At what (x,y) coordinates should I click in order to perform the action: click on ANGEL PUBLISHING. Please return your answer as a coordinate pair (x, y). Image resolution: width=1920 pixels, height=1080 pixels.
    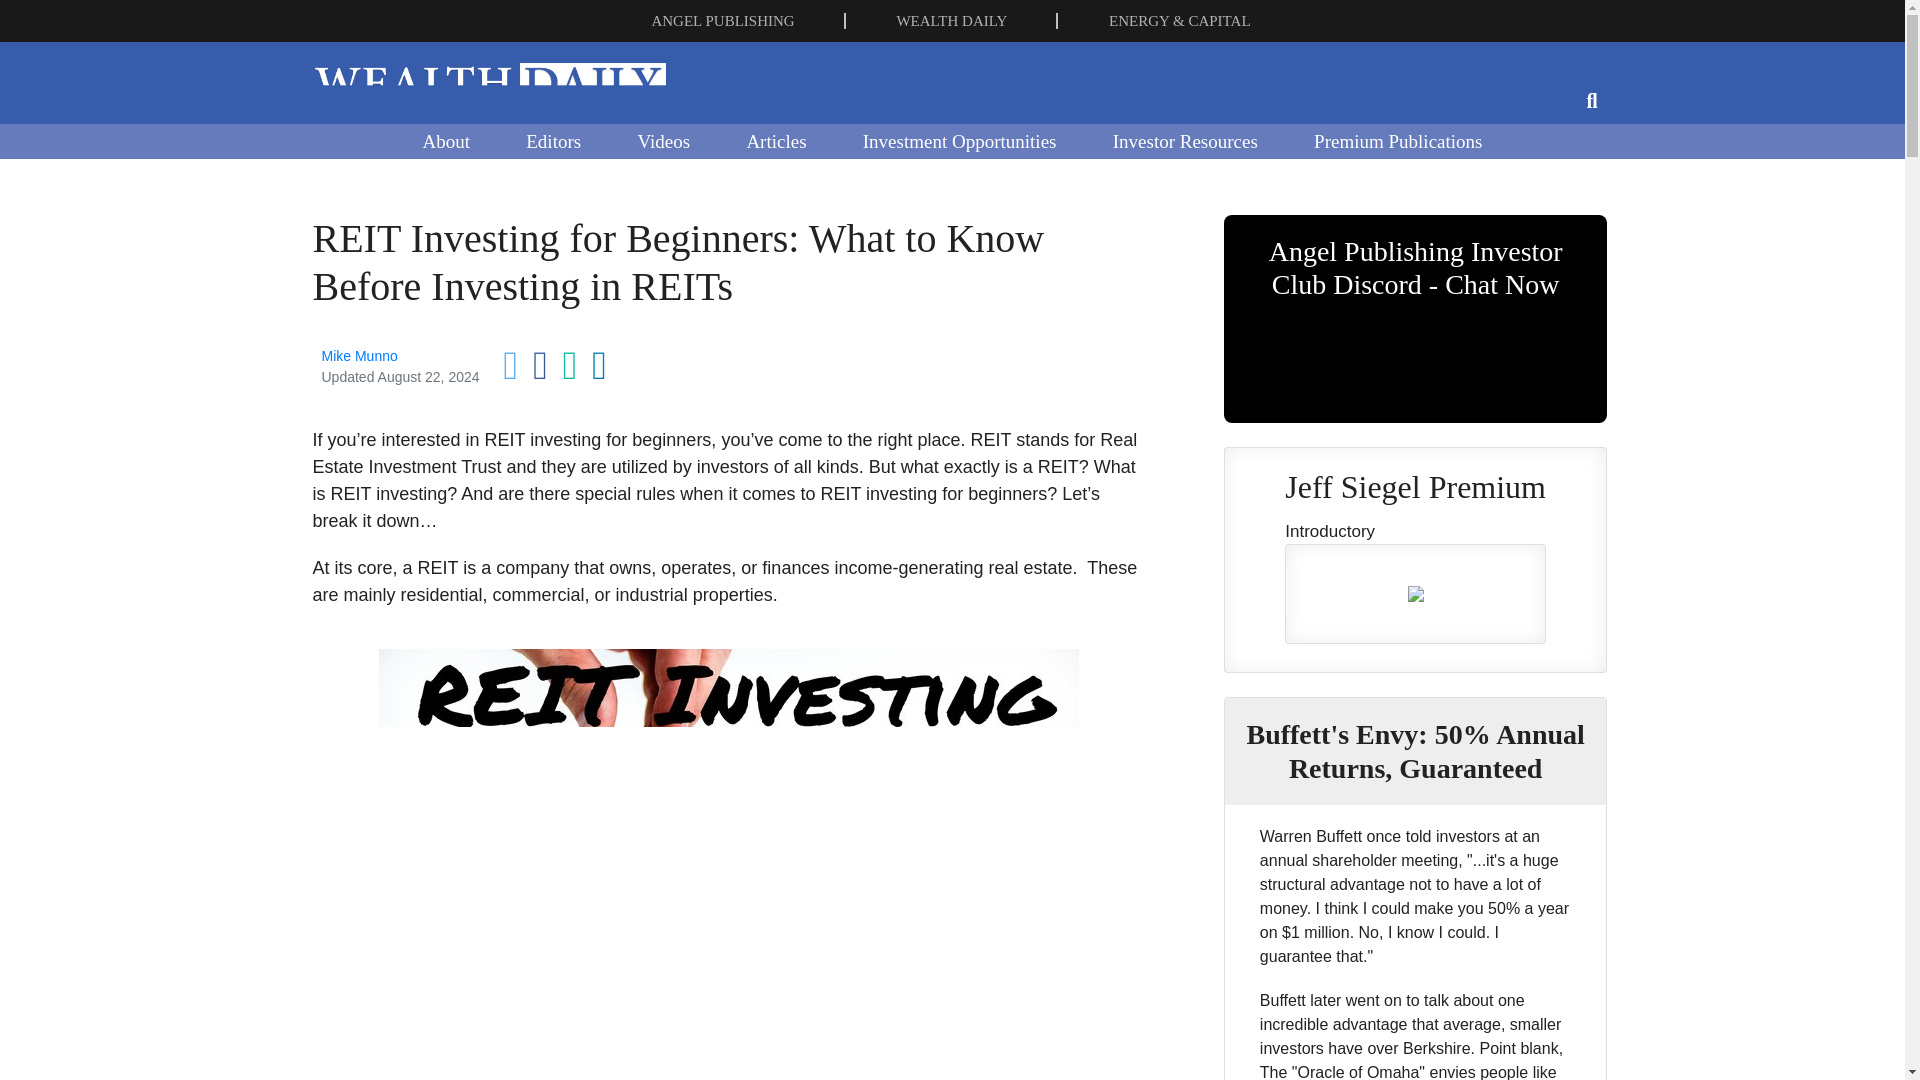
    Looking at the image, I should click on (722, 20).